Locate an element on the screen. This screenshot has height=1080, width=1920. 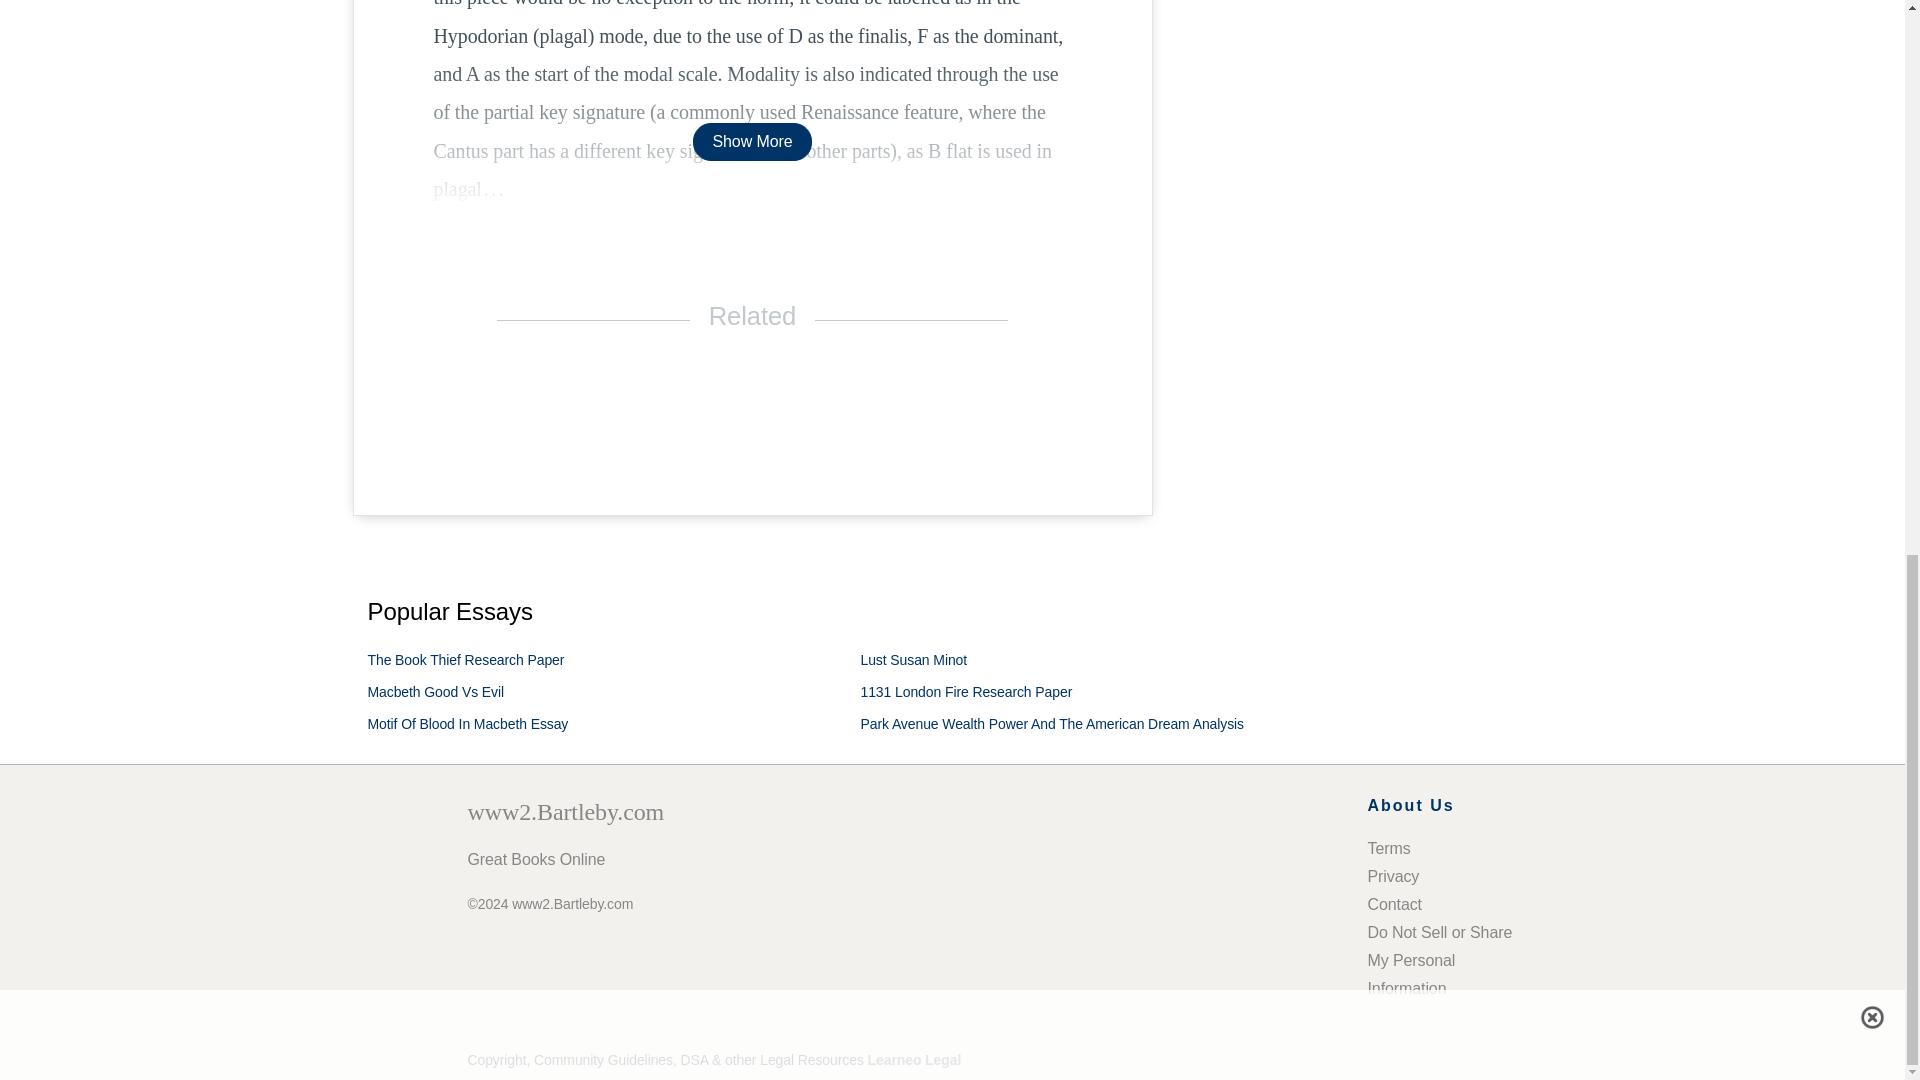
Show More is located at coordinates (752, 141).